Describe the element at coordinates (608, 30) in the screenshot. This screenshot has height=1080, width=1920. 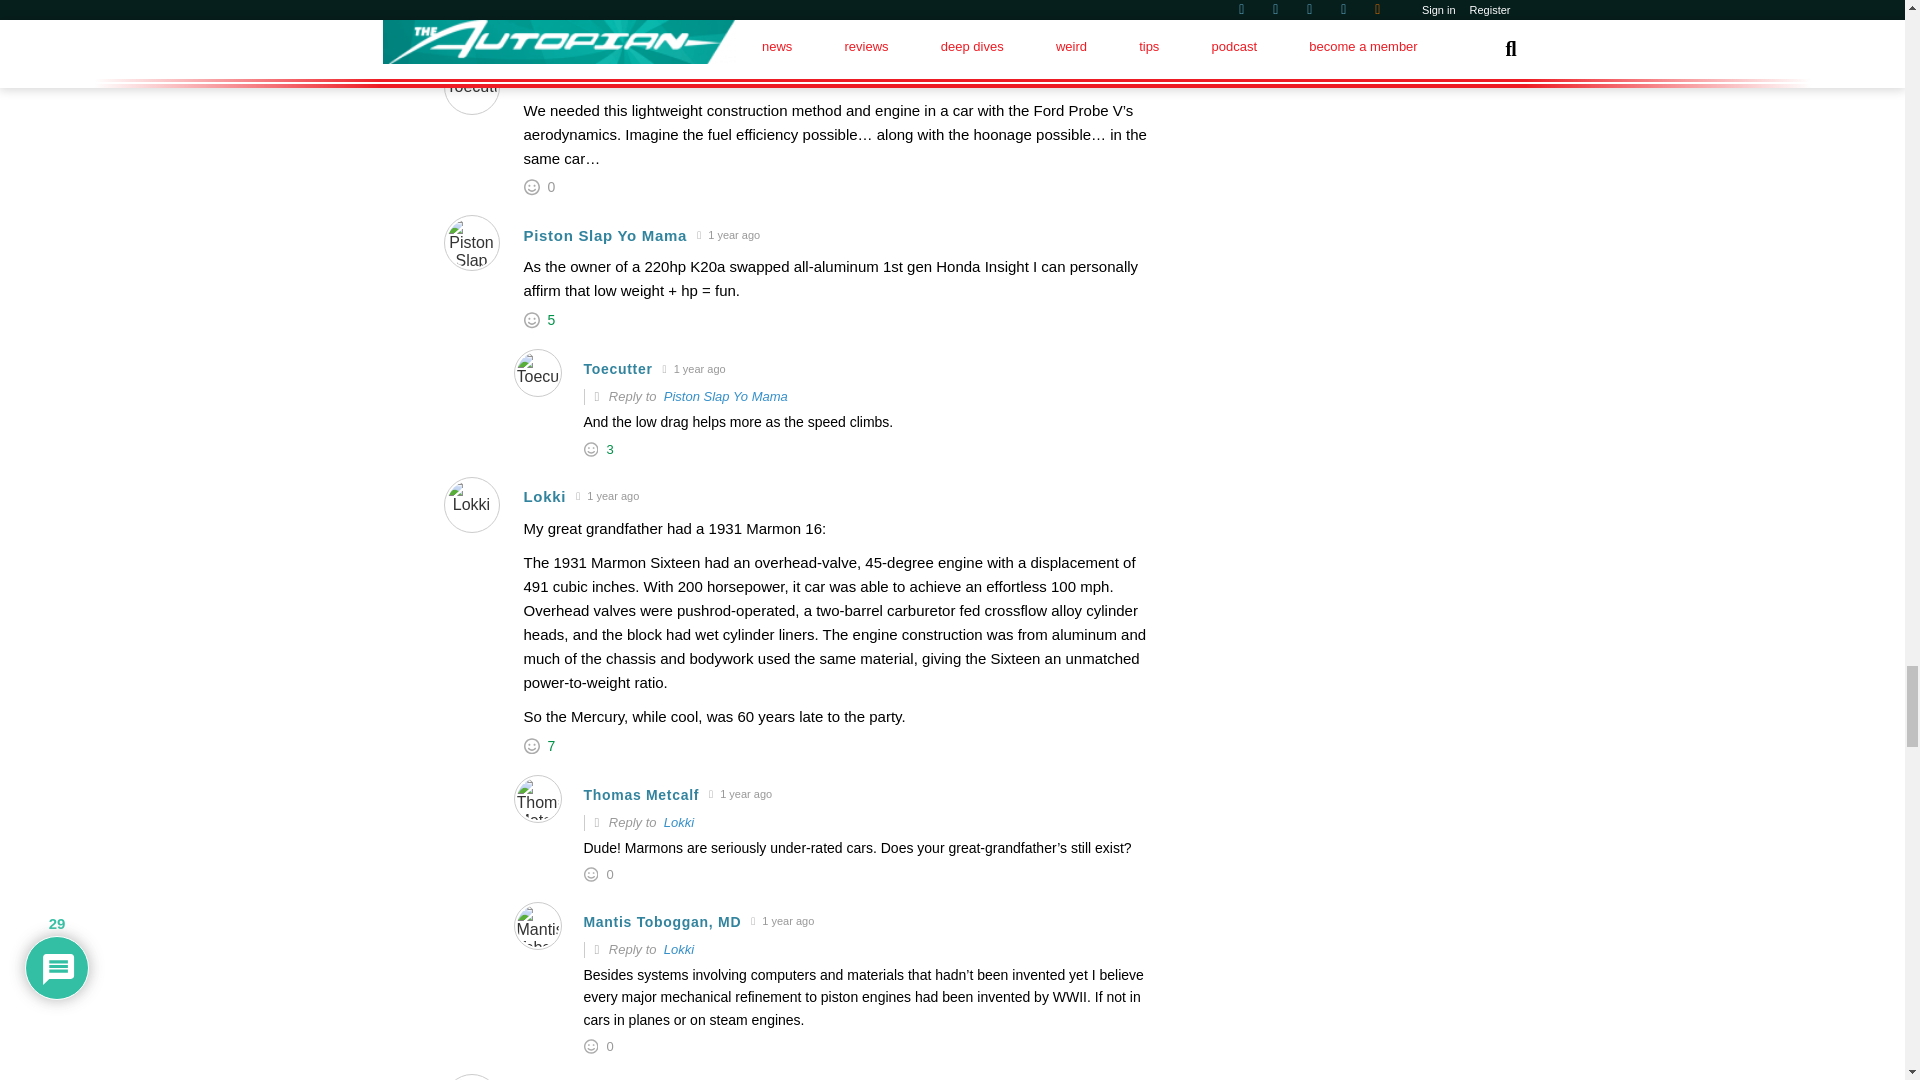
I see `0` at that location.